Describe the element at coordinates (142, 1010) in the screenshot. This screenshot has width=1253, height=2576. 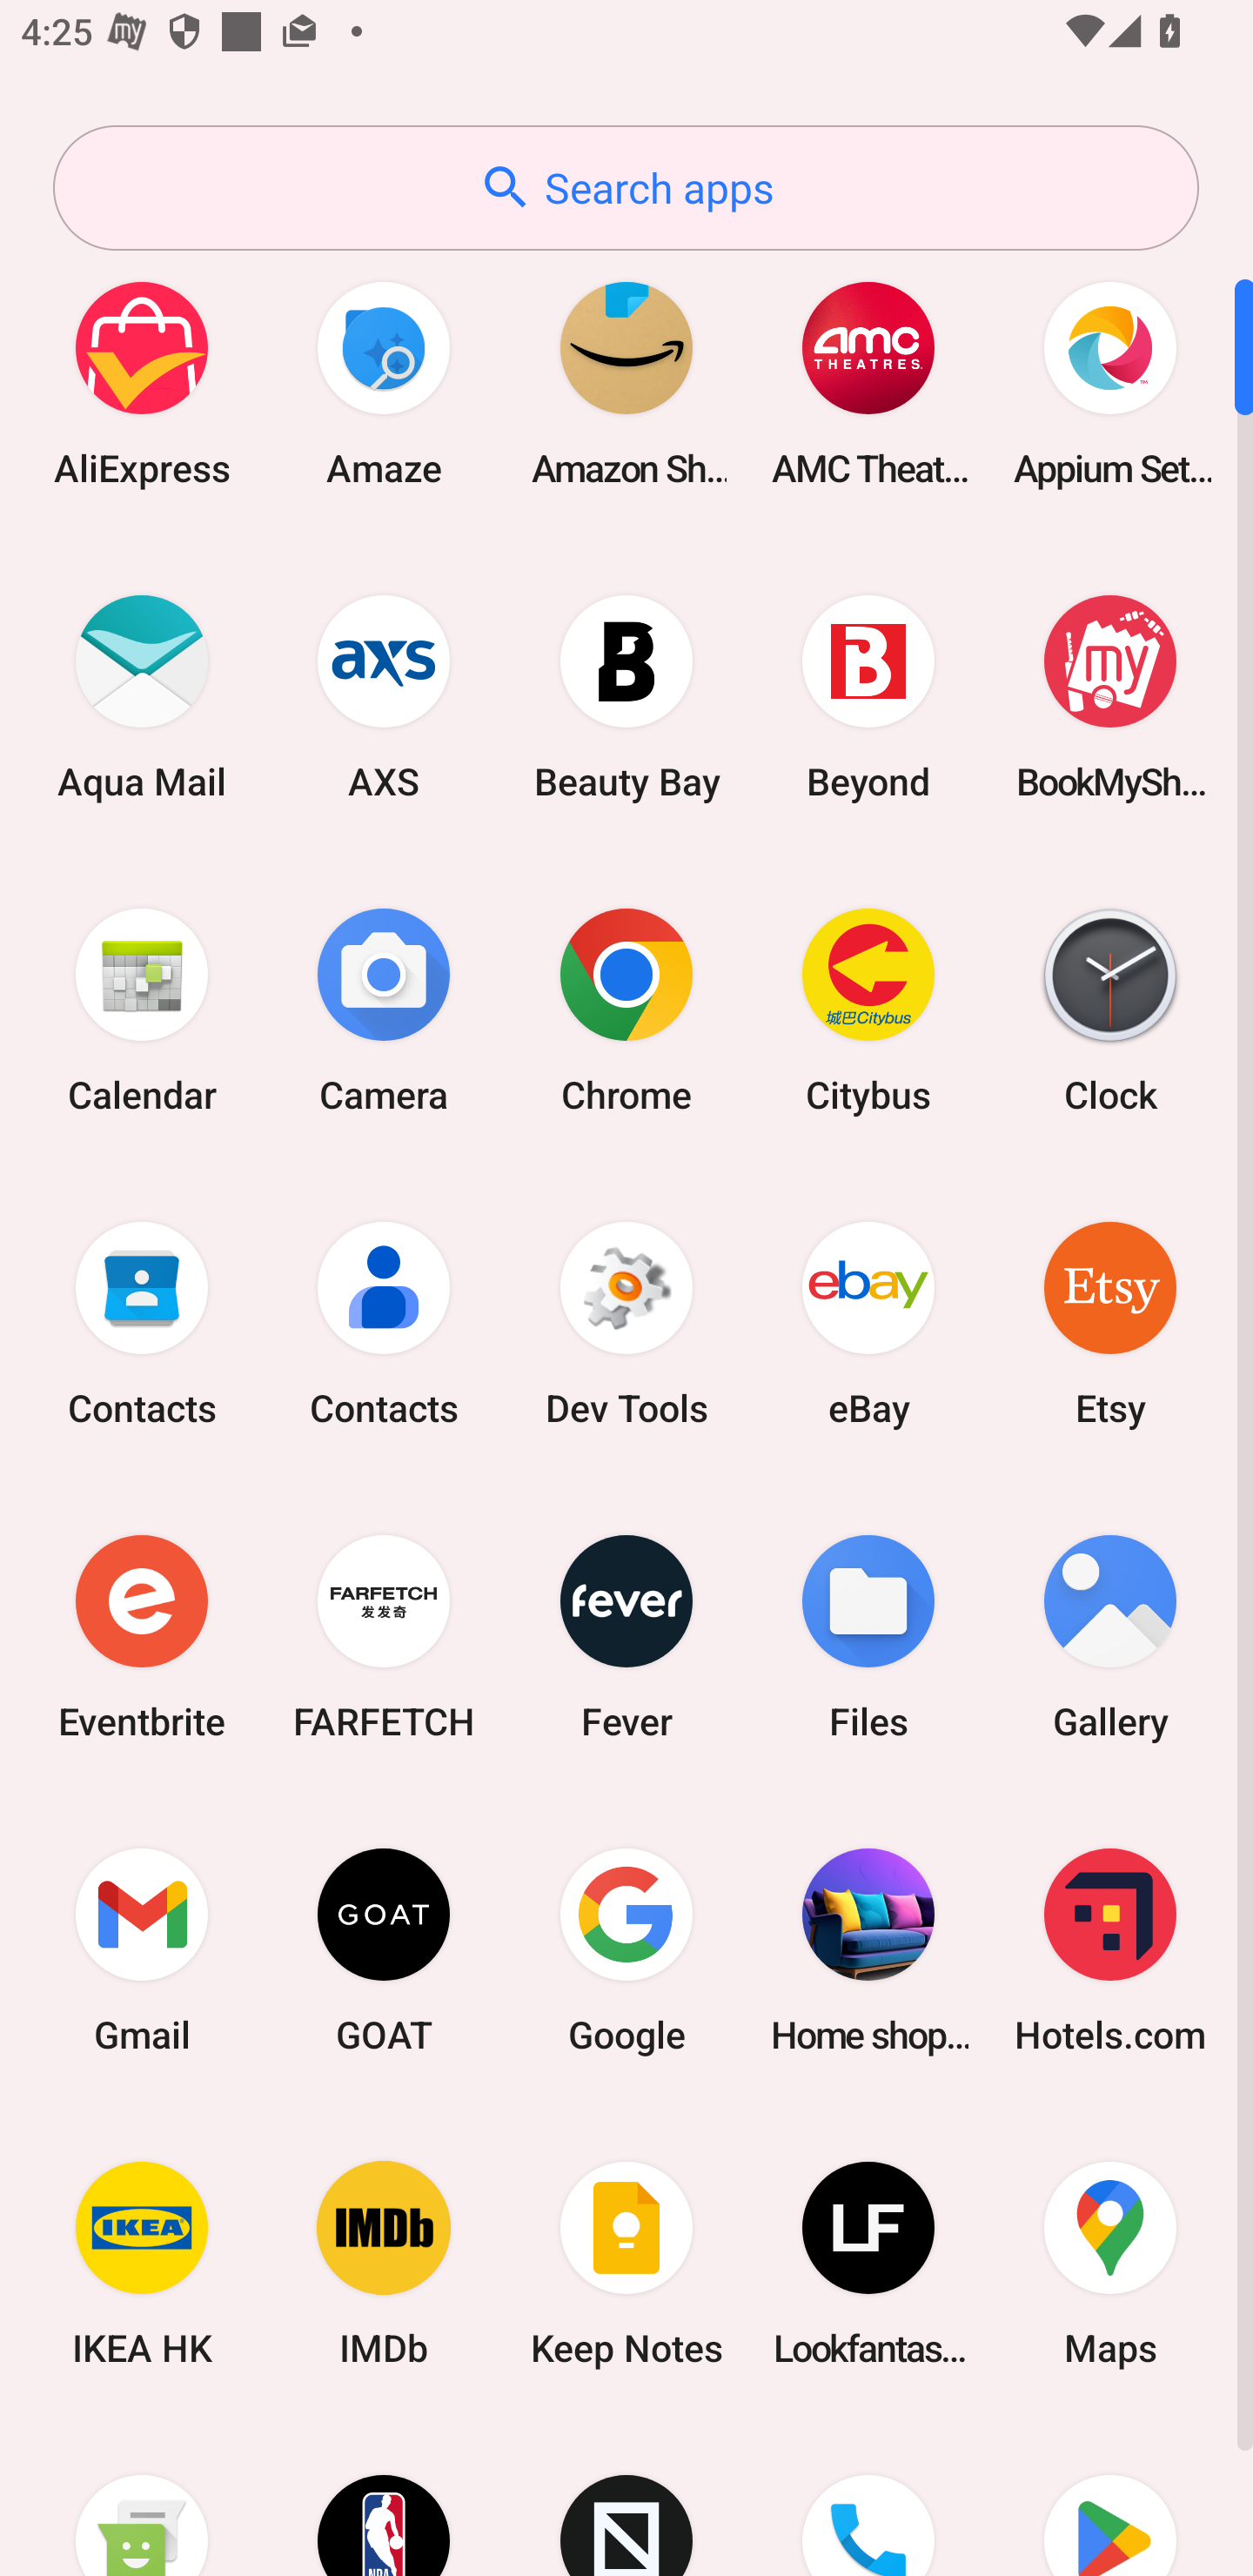
I see `Calendar` at that location.